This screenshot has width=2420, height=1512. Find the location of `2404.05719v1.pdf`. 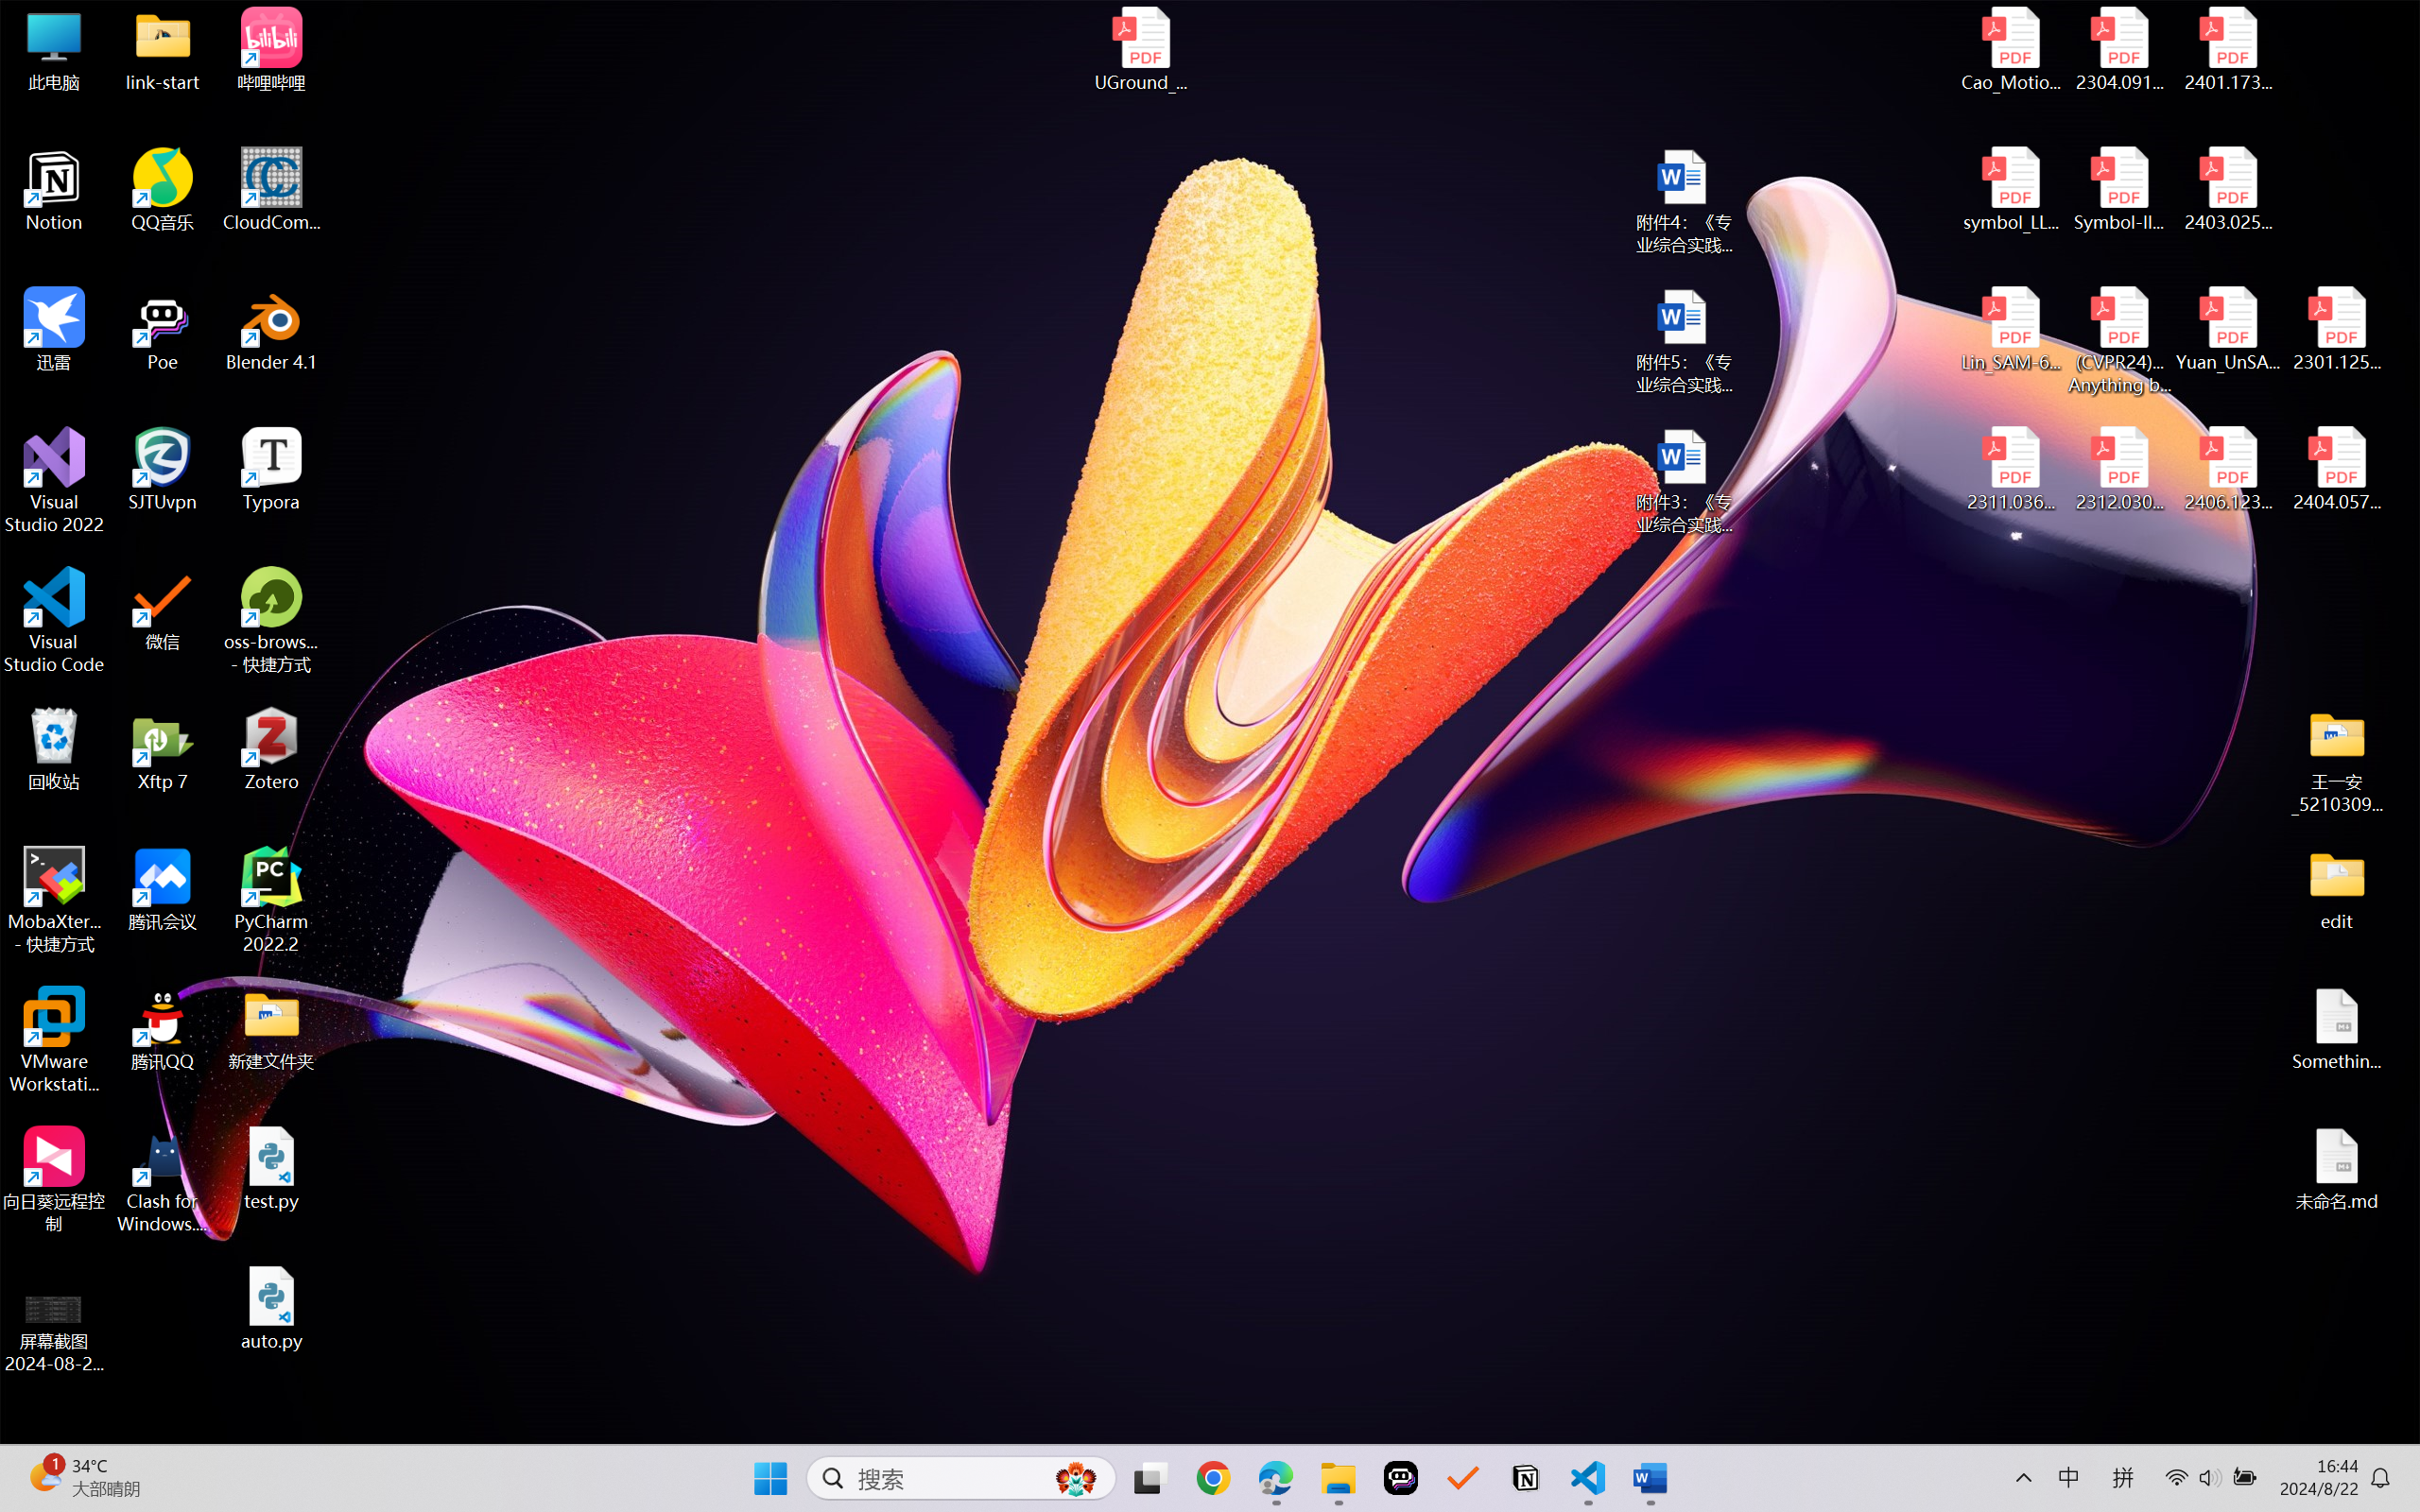

2404.05719v1.pdf is located at coordinates (2337, 470).